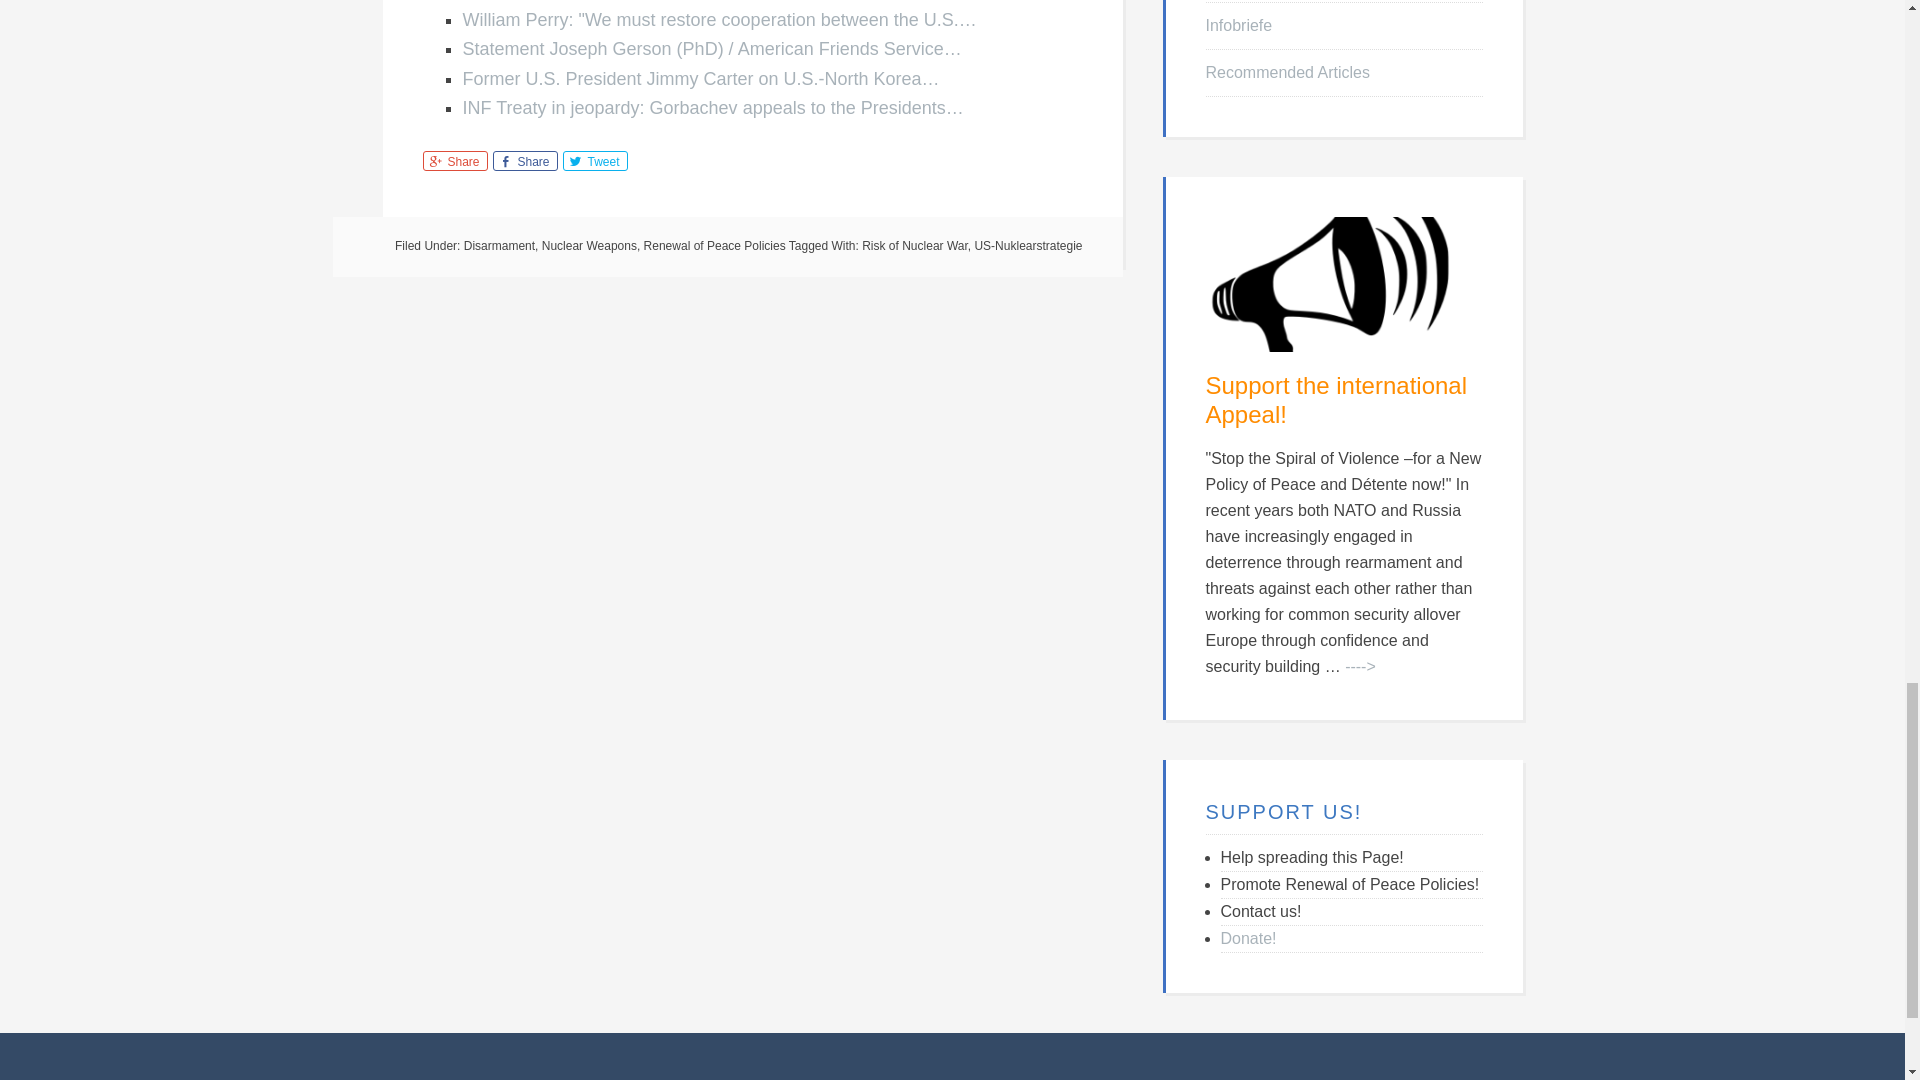 The image size is (1920, 1080). Describe the element at coordinates (454, 160) in the screenshot. I see `Share` at that location.